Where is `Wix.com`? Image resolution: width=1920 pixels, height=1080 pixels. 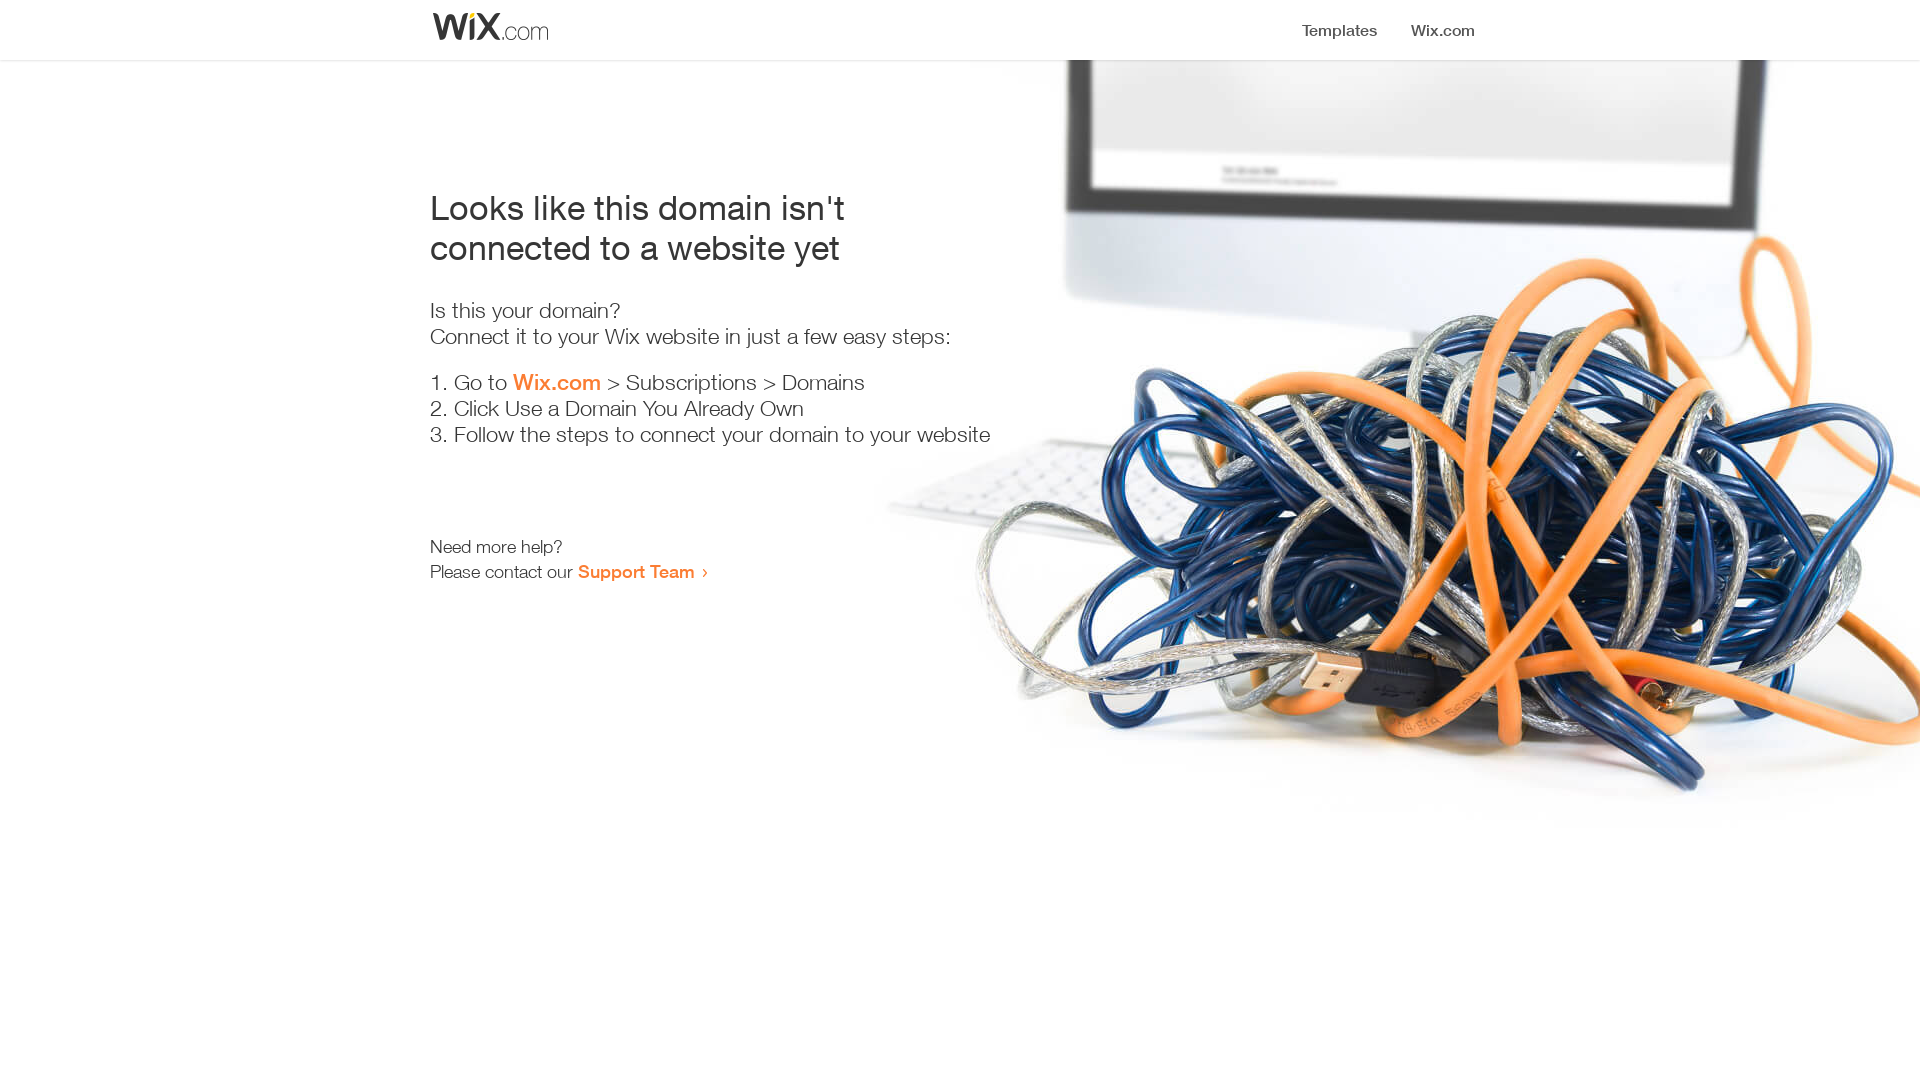 Wix.com is located at coordinates (557, 382).